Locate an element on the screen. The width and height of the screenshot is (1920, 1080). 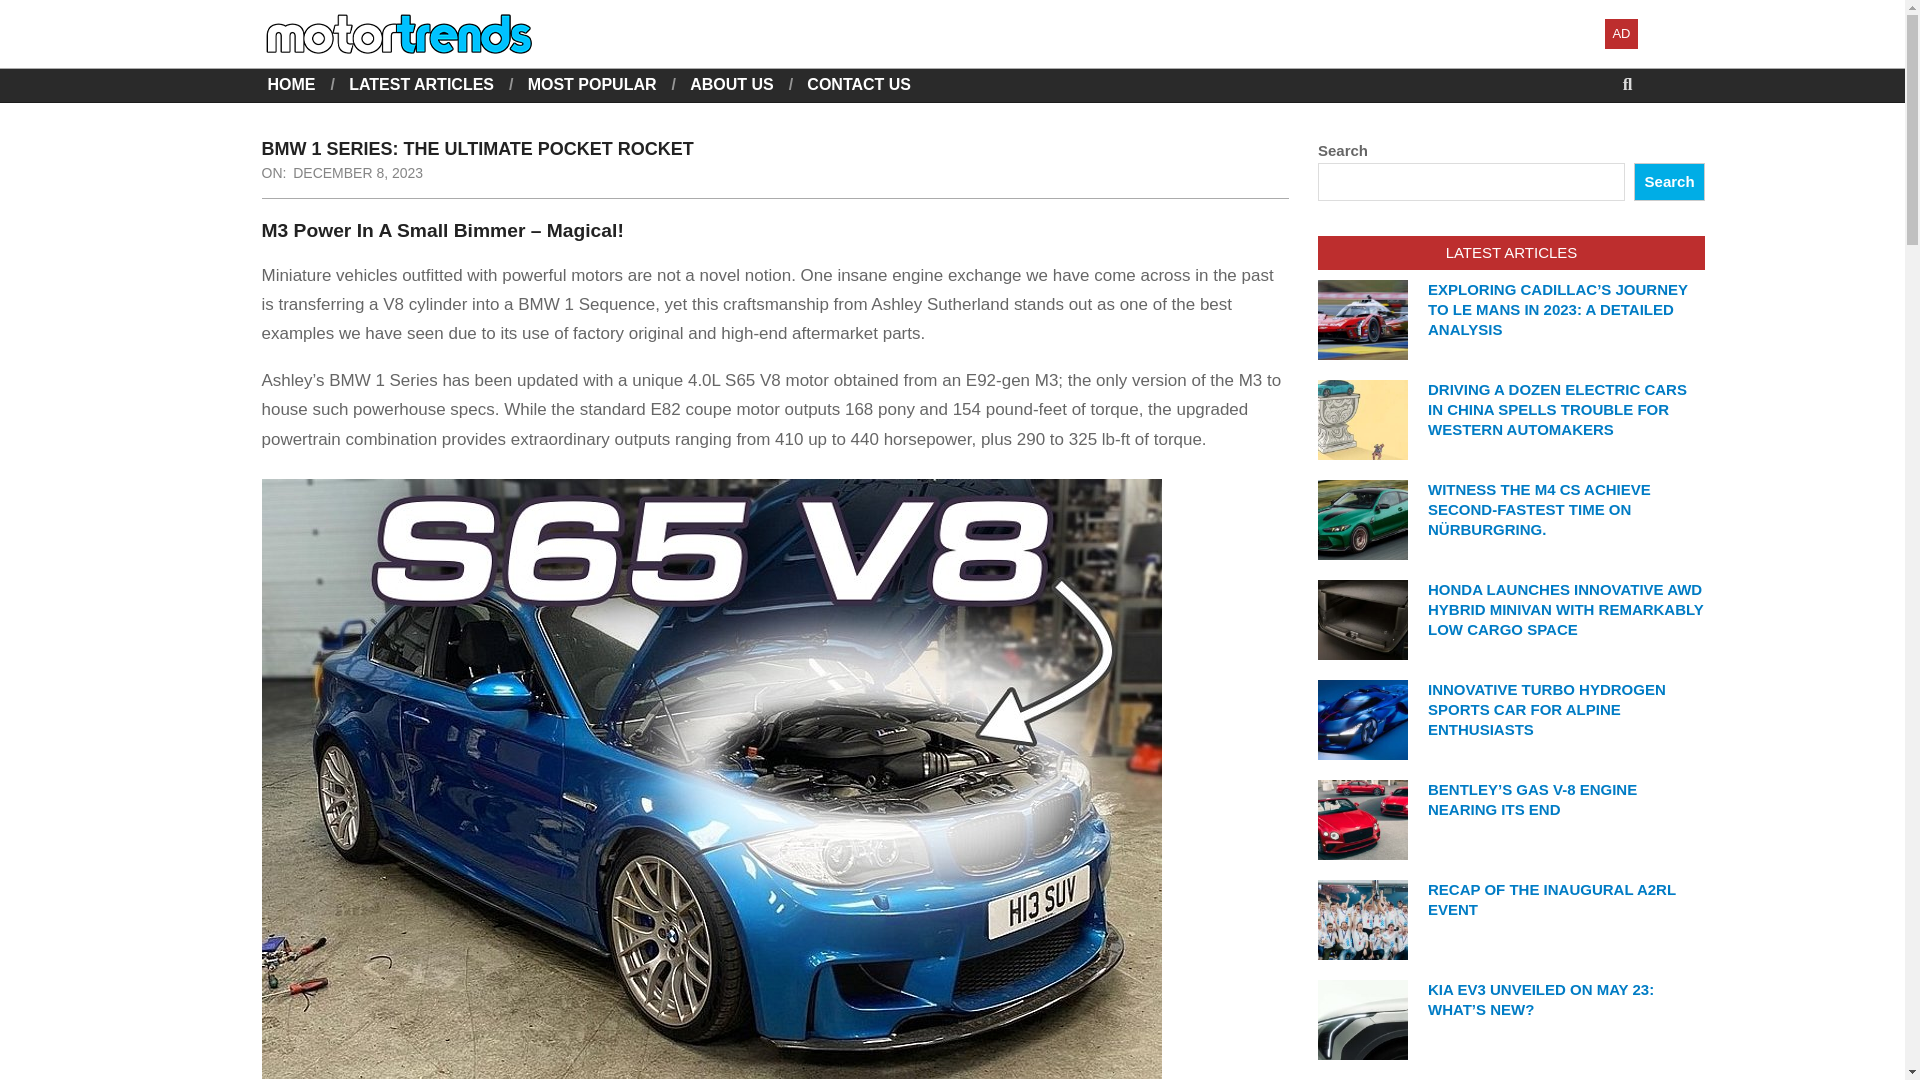
LATEST ARTICLES is located at coordinates (421, 84).